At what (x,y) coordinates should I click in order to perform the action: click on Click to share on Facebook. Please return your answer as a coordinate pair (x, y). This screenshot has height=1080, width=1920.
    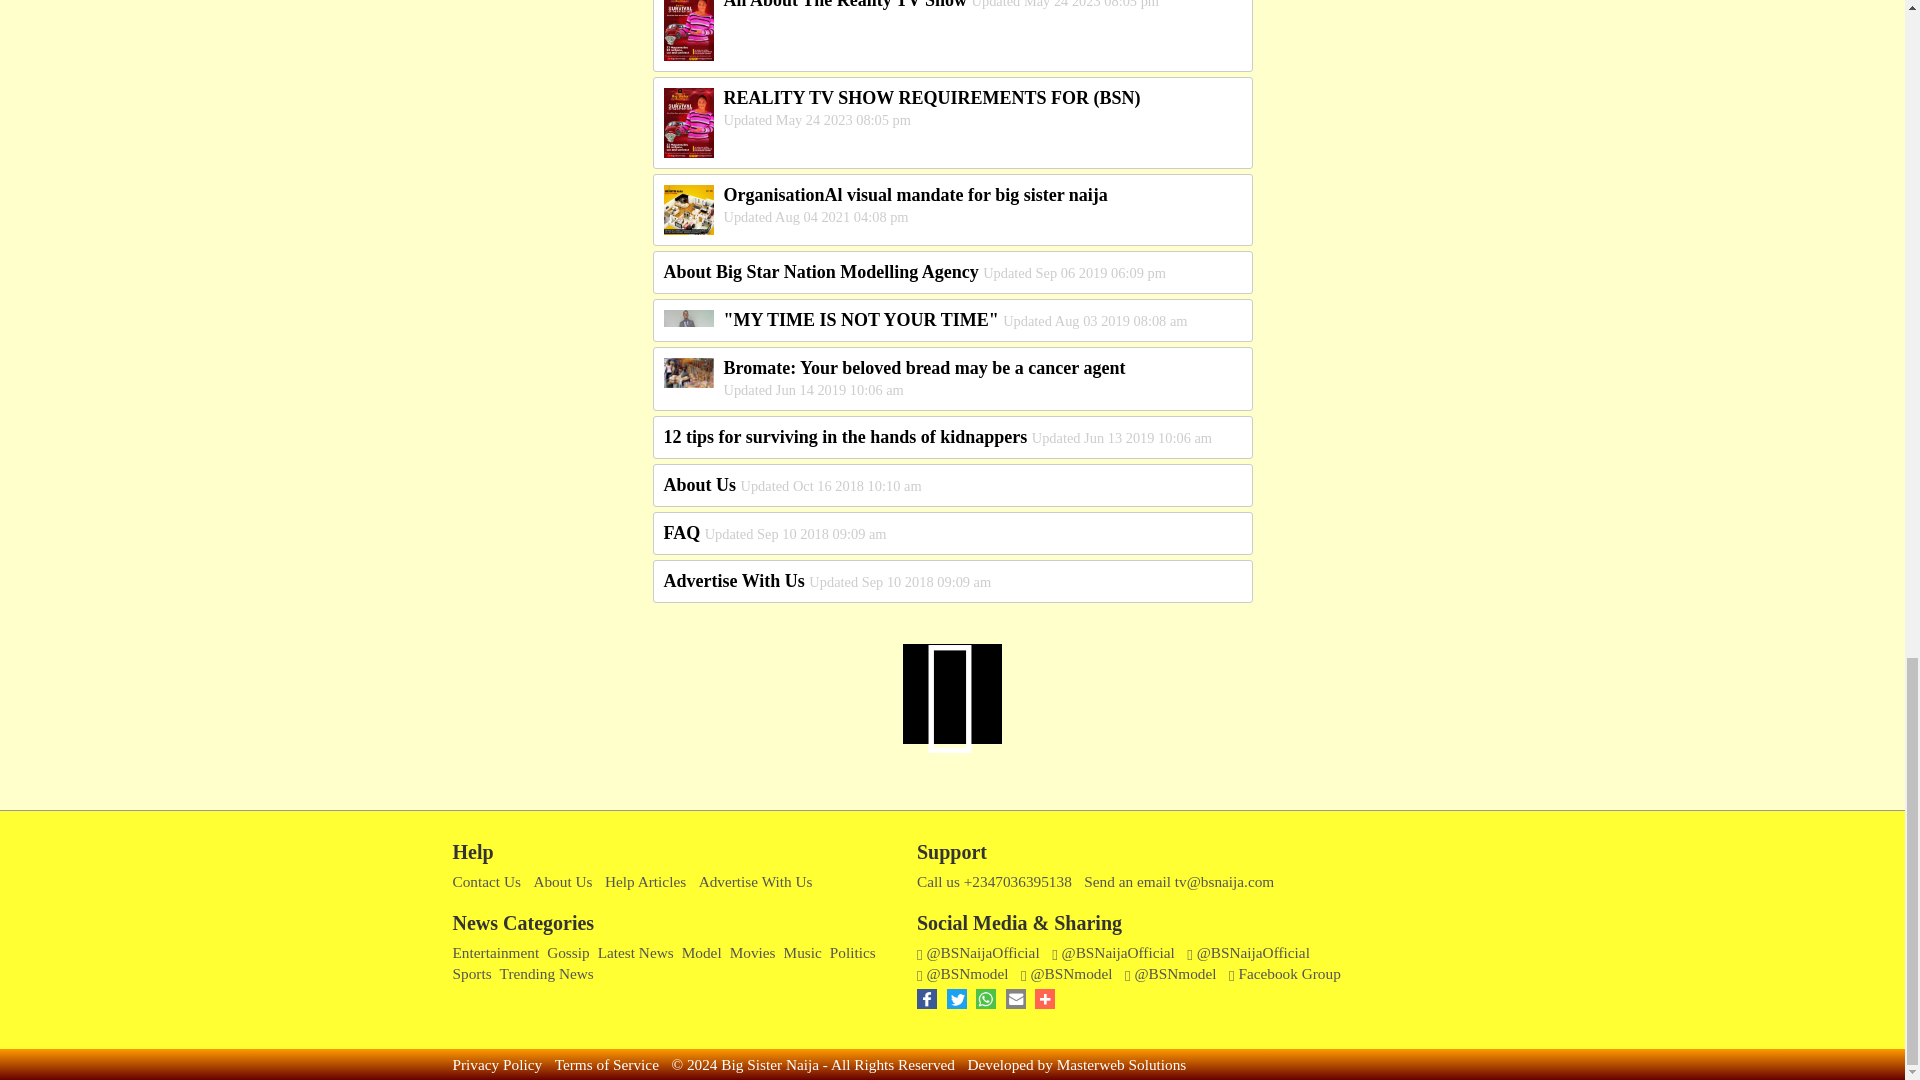
    Looking at the image, I should click on (960, 1002).